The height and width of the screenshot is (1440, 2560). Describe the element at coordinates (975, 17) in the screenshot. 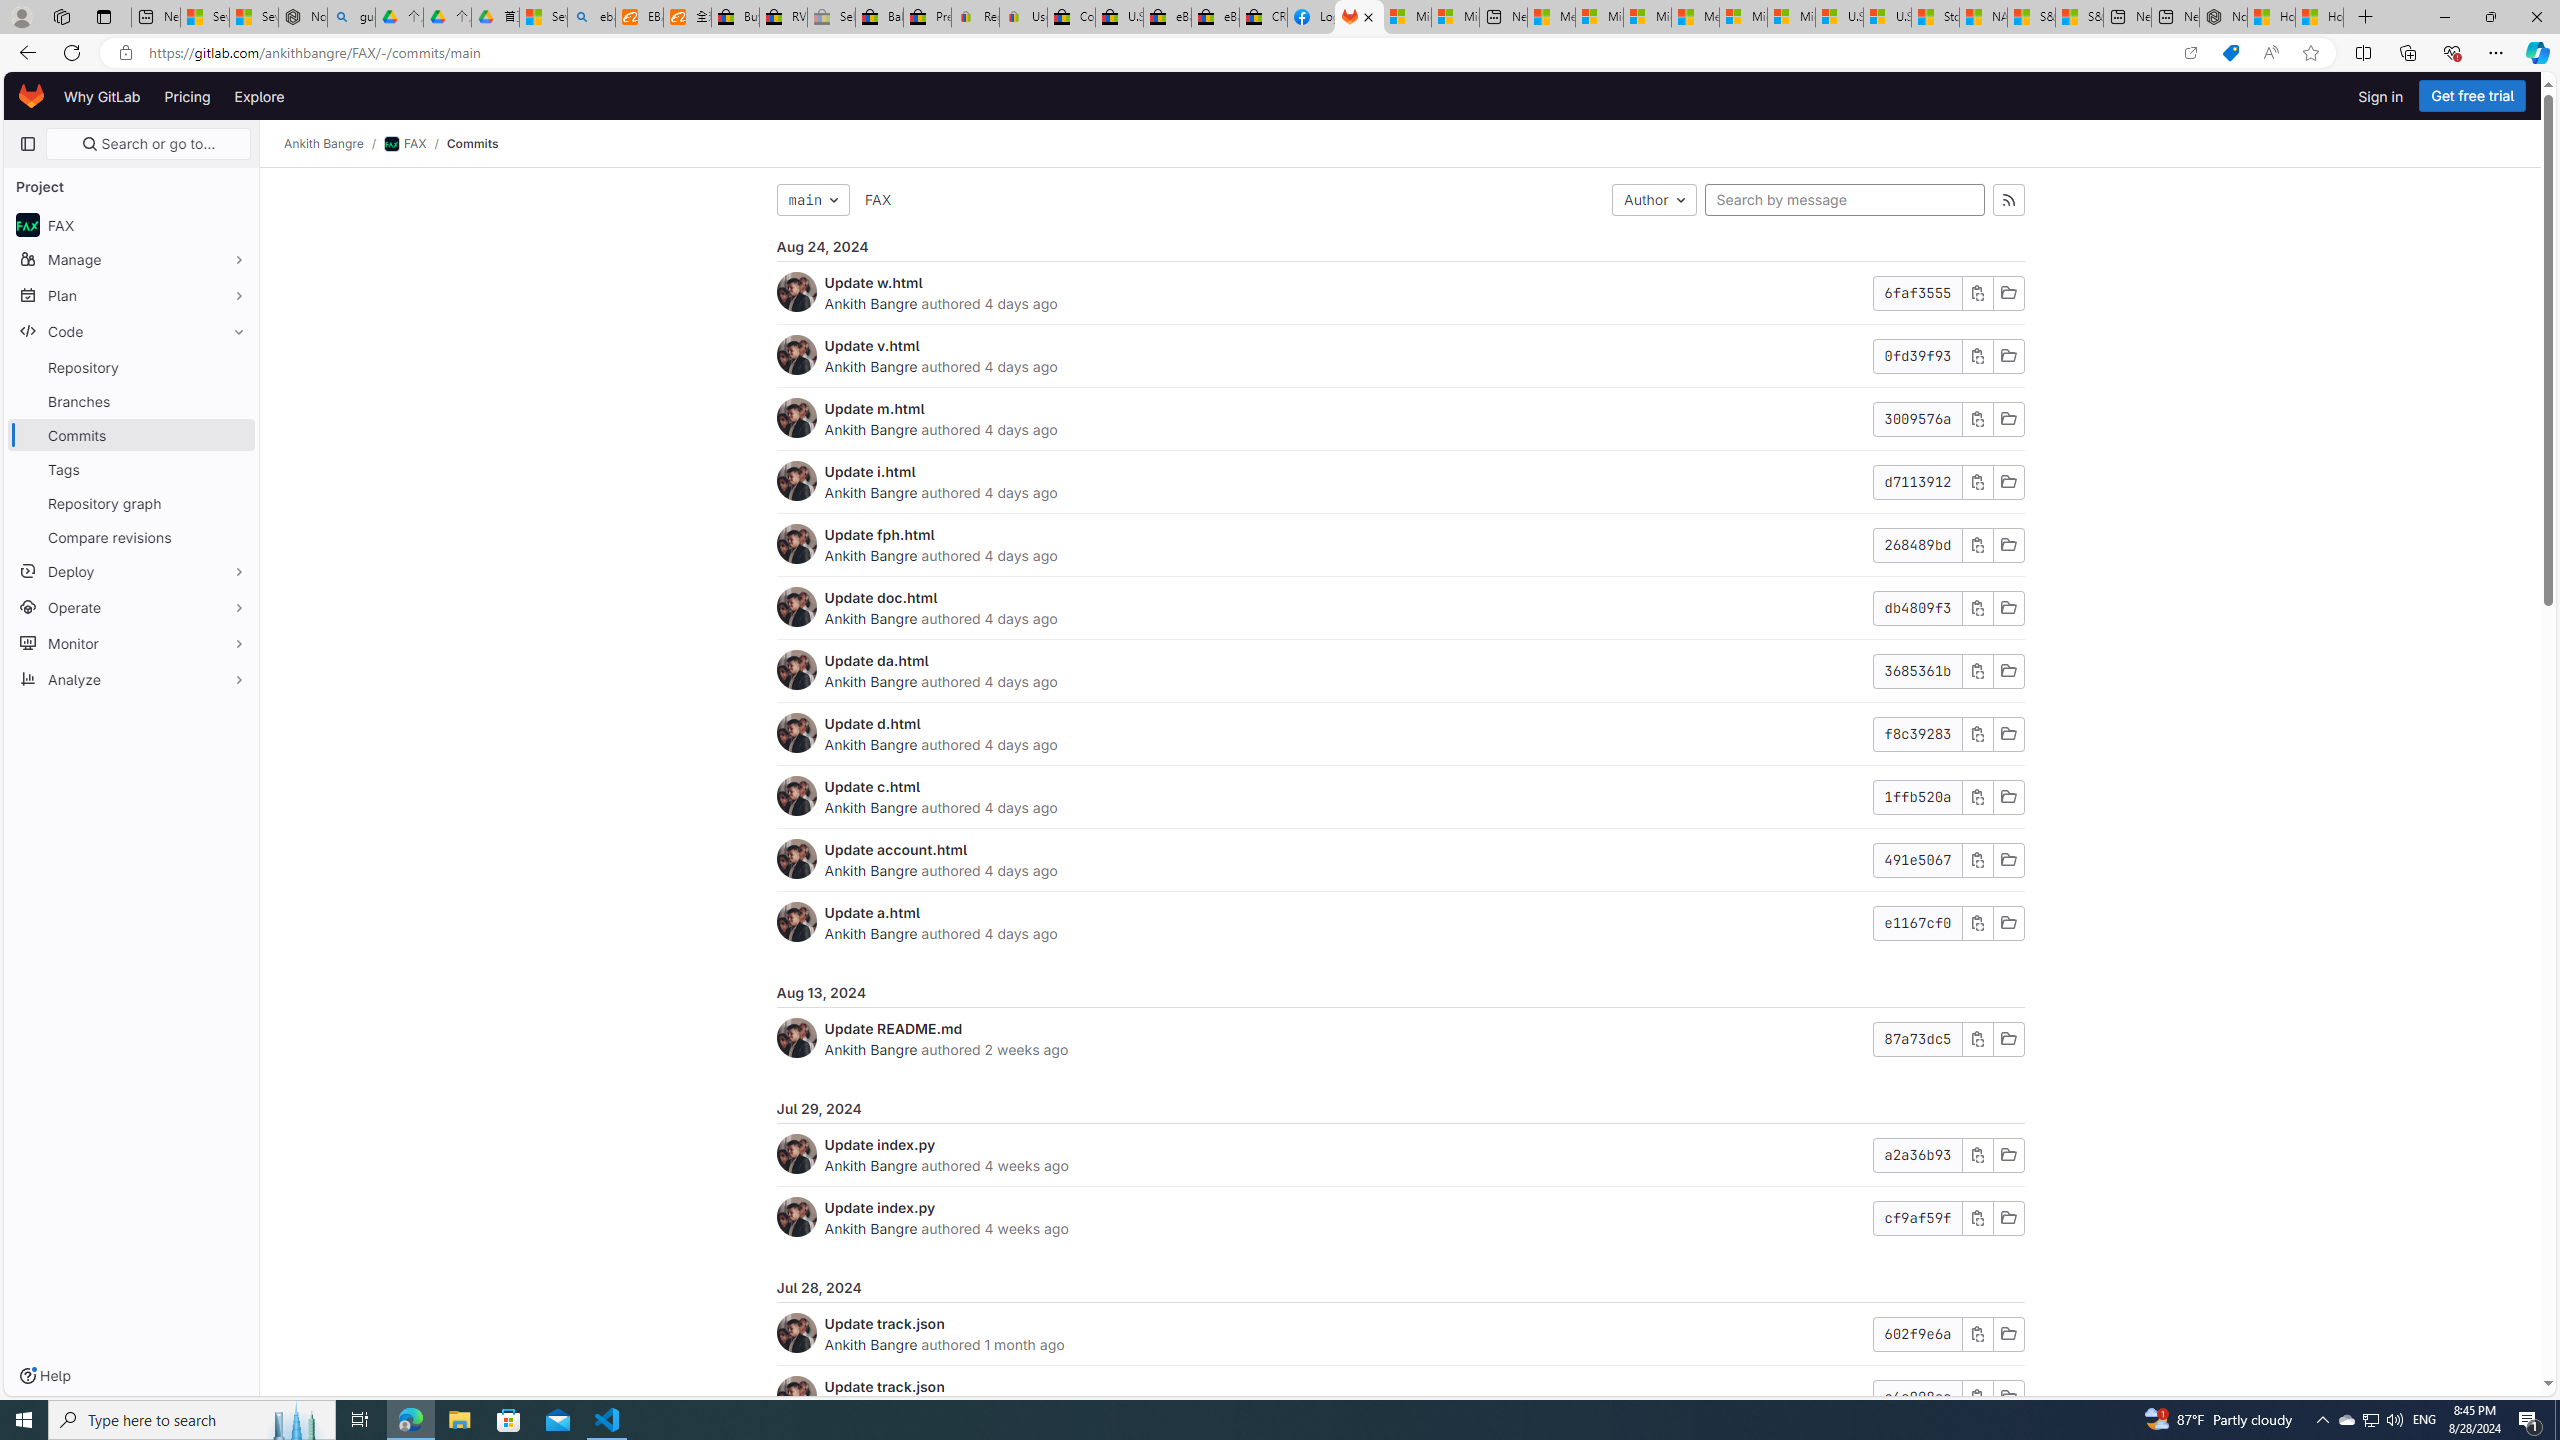

I see `Register: Create a personal eBay account` at that location.